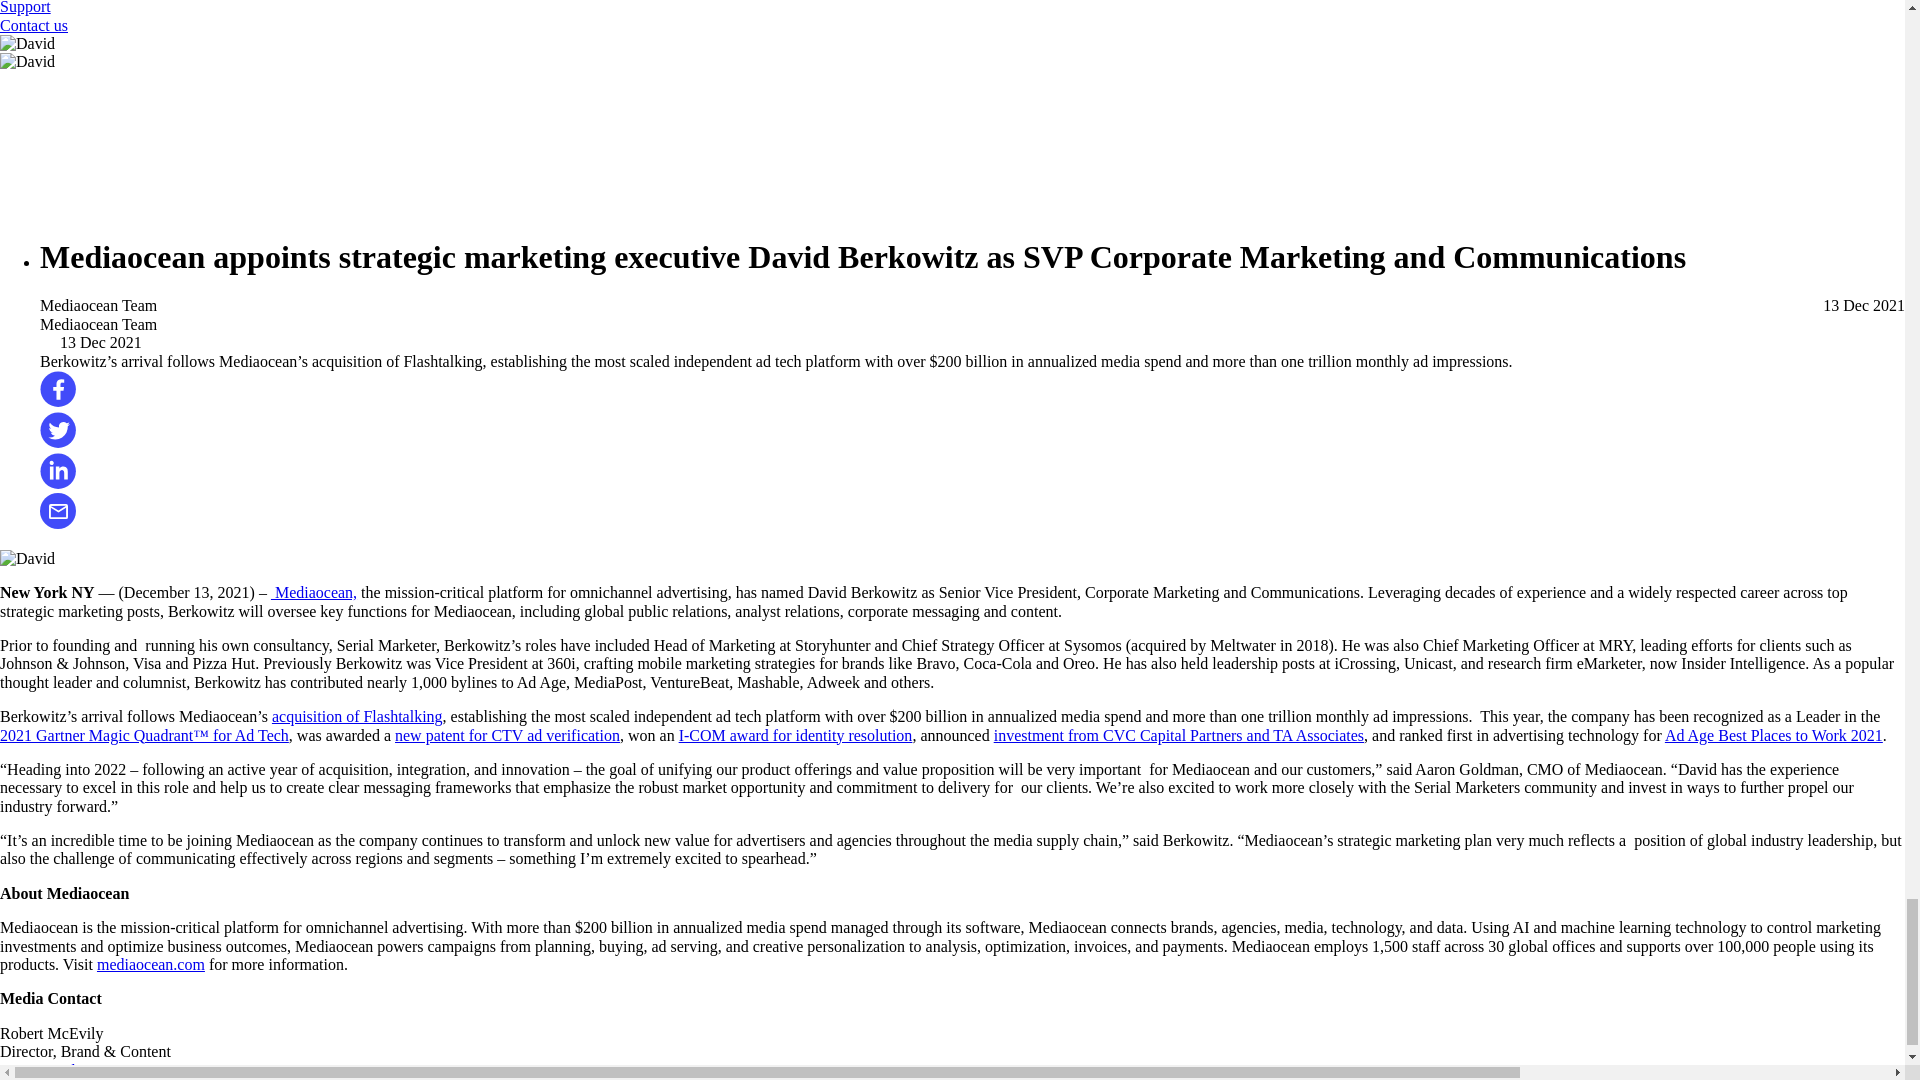 Image resolution: width=1920 pixels, height=1080 pixels. What do you see at coordinates (58, 442) in the screenshot?
I see `Share to Twitter` at bounding box center [58, 442].